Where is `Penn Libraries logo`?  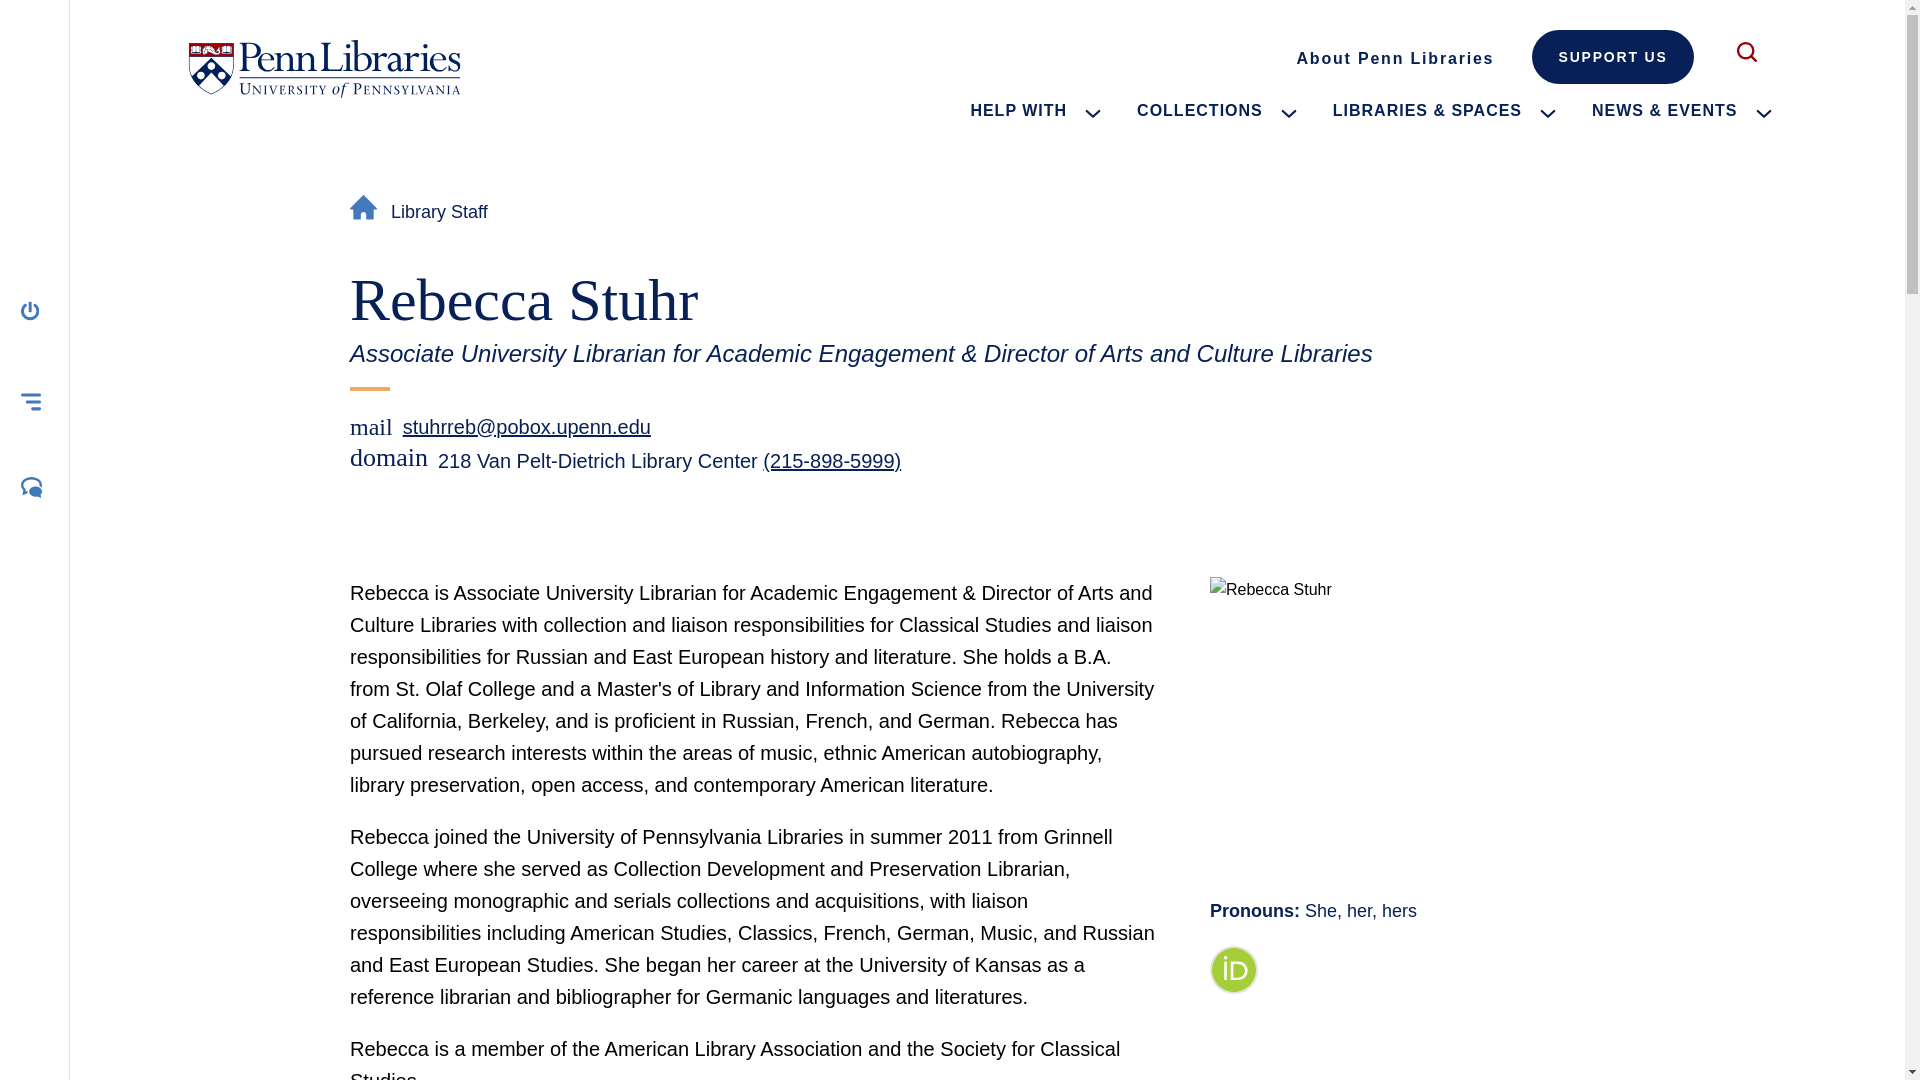
Penn Libraries logo is located at coordinates (324, 68).